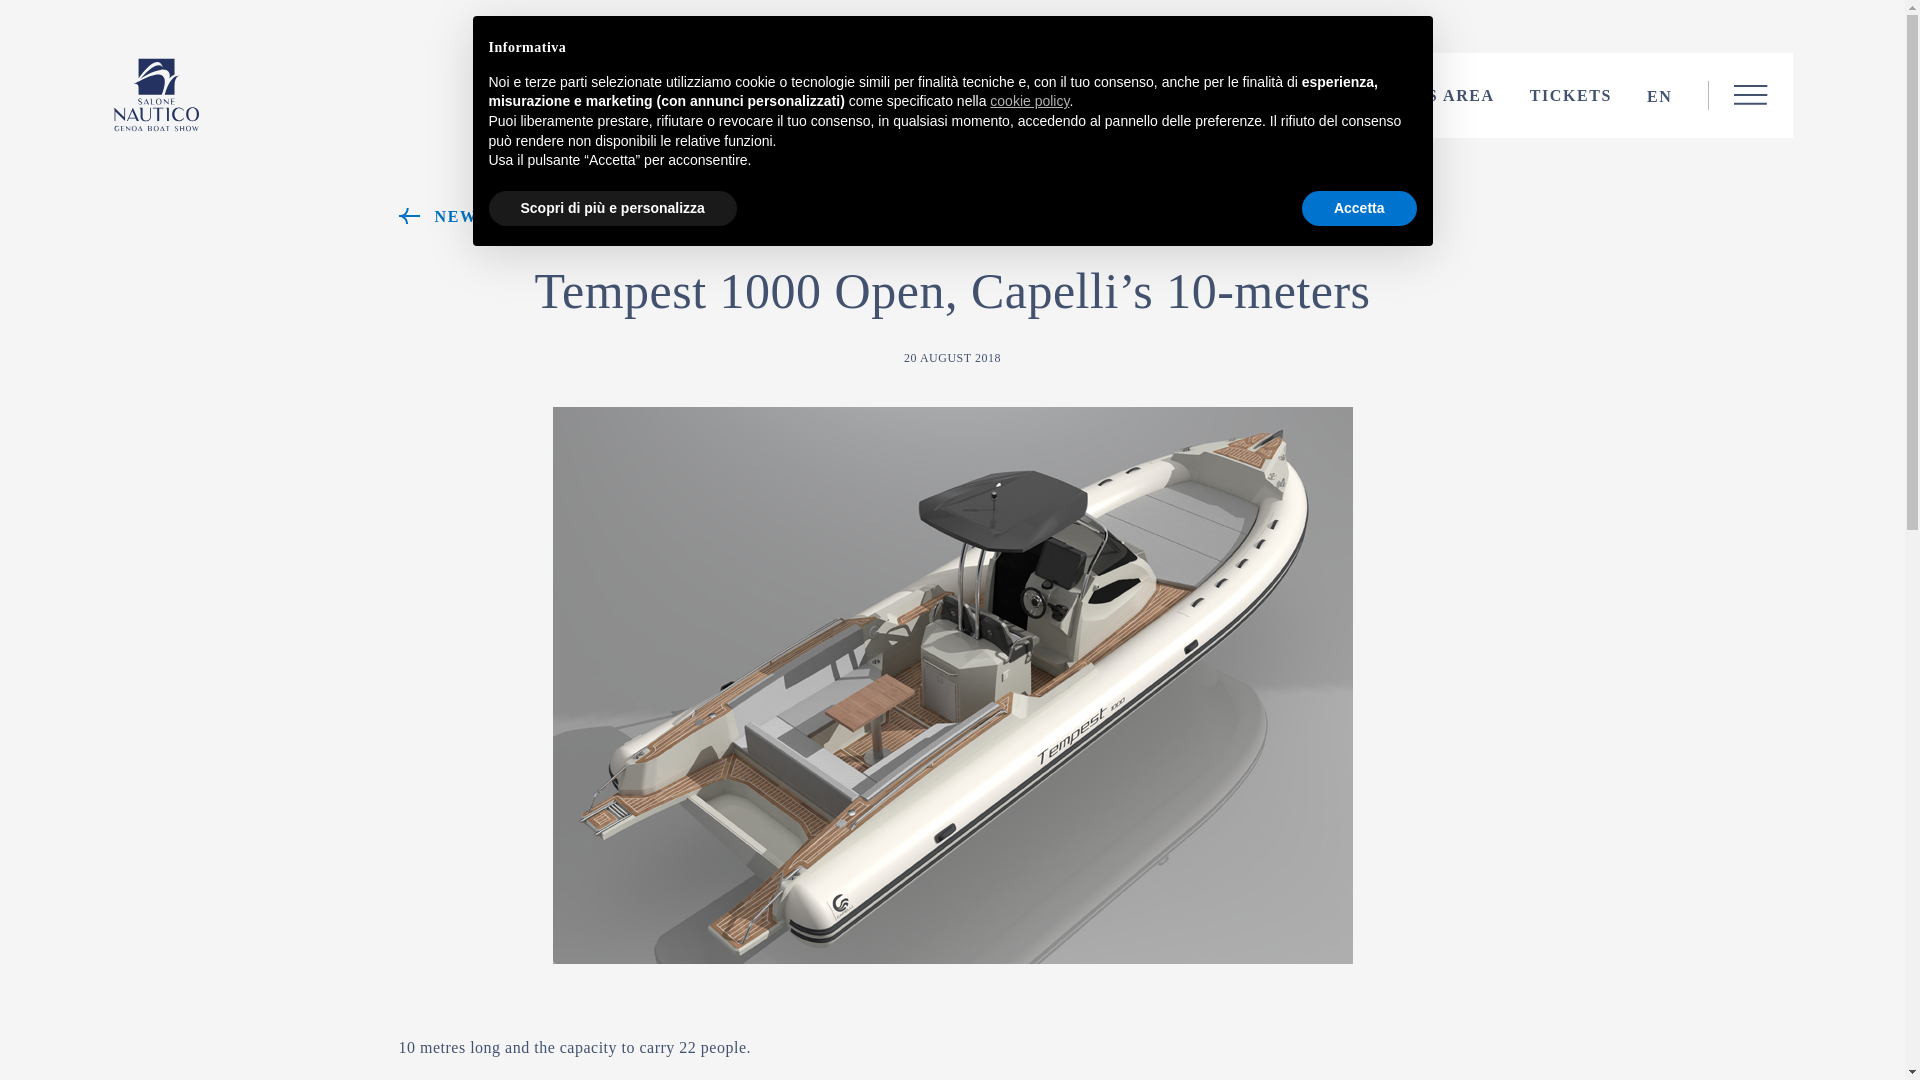  I want to click on EN, so click(1660, 96).